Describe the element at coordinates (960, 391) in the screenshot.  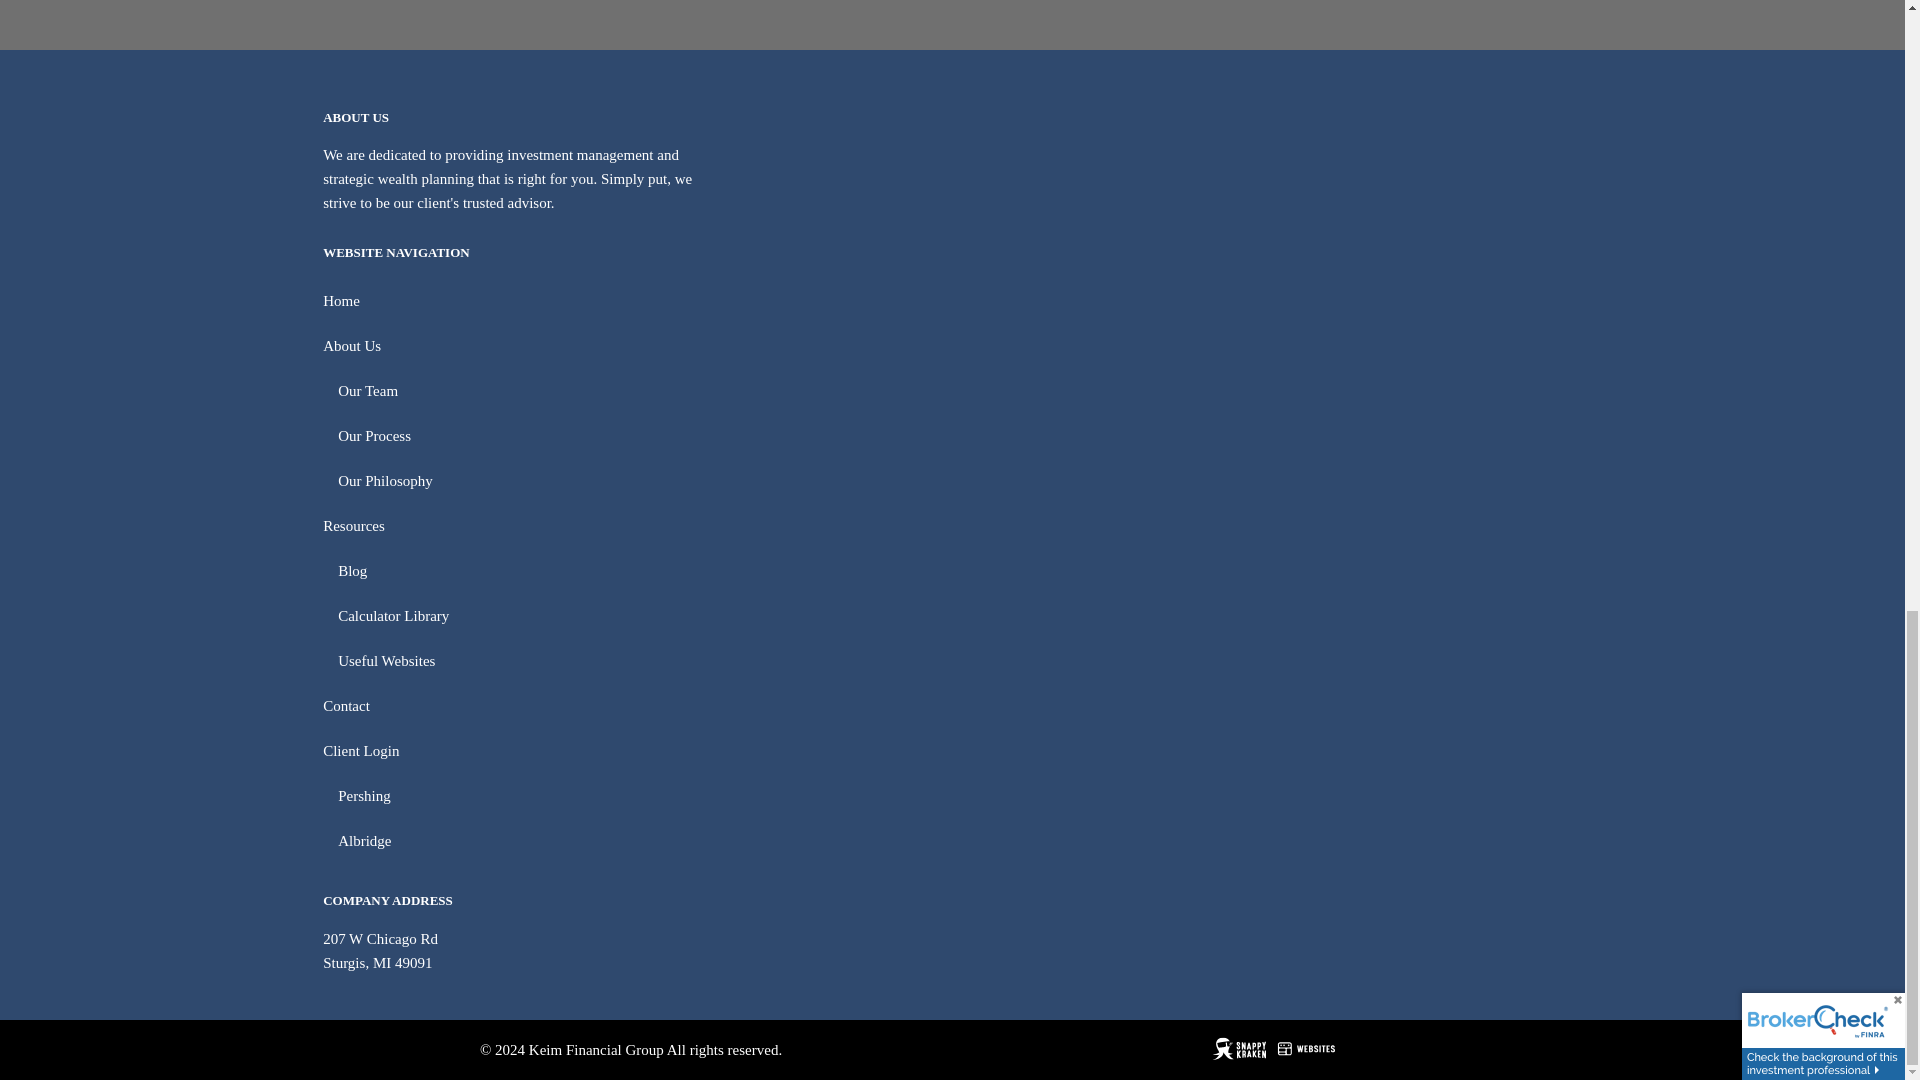
I see `Our Team` at that location.